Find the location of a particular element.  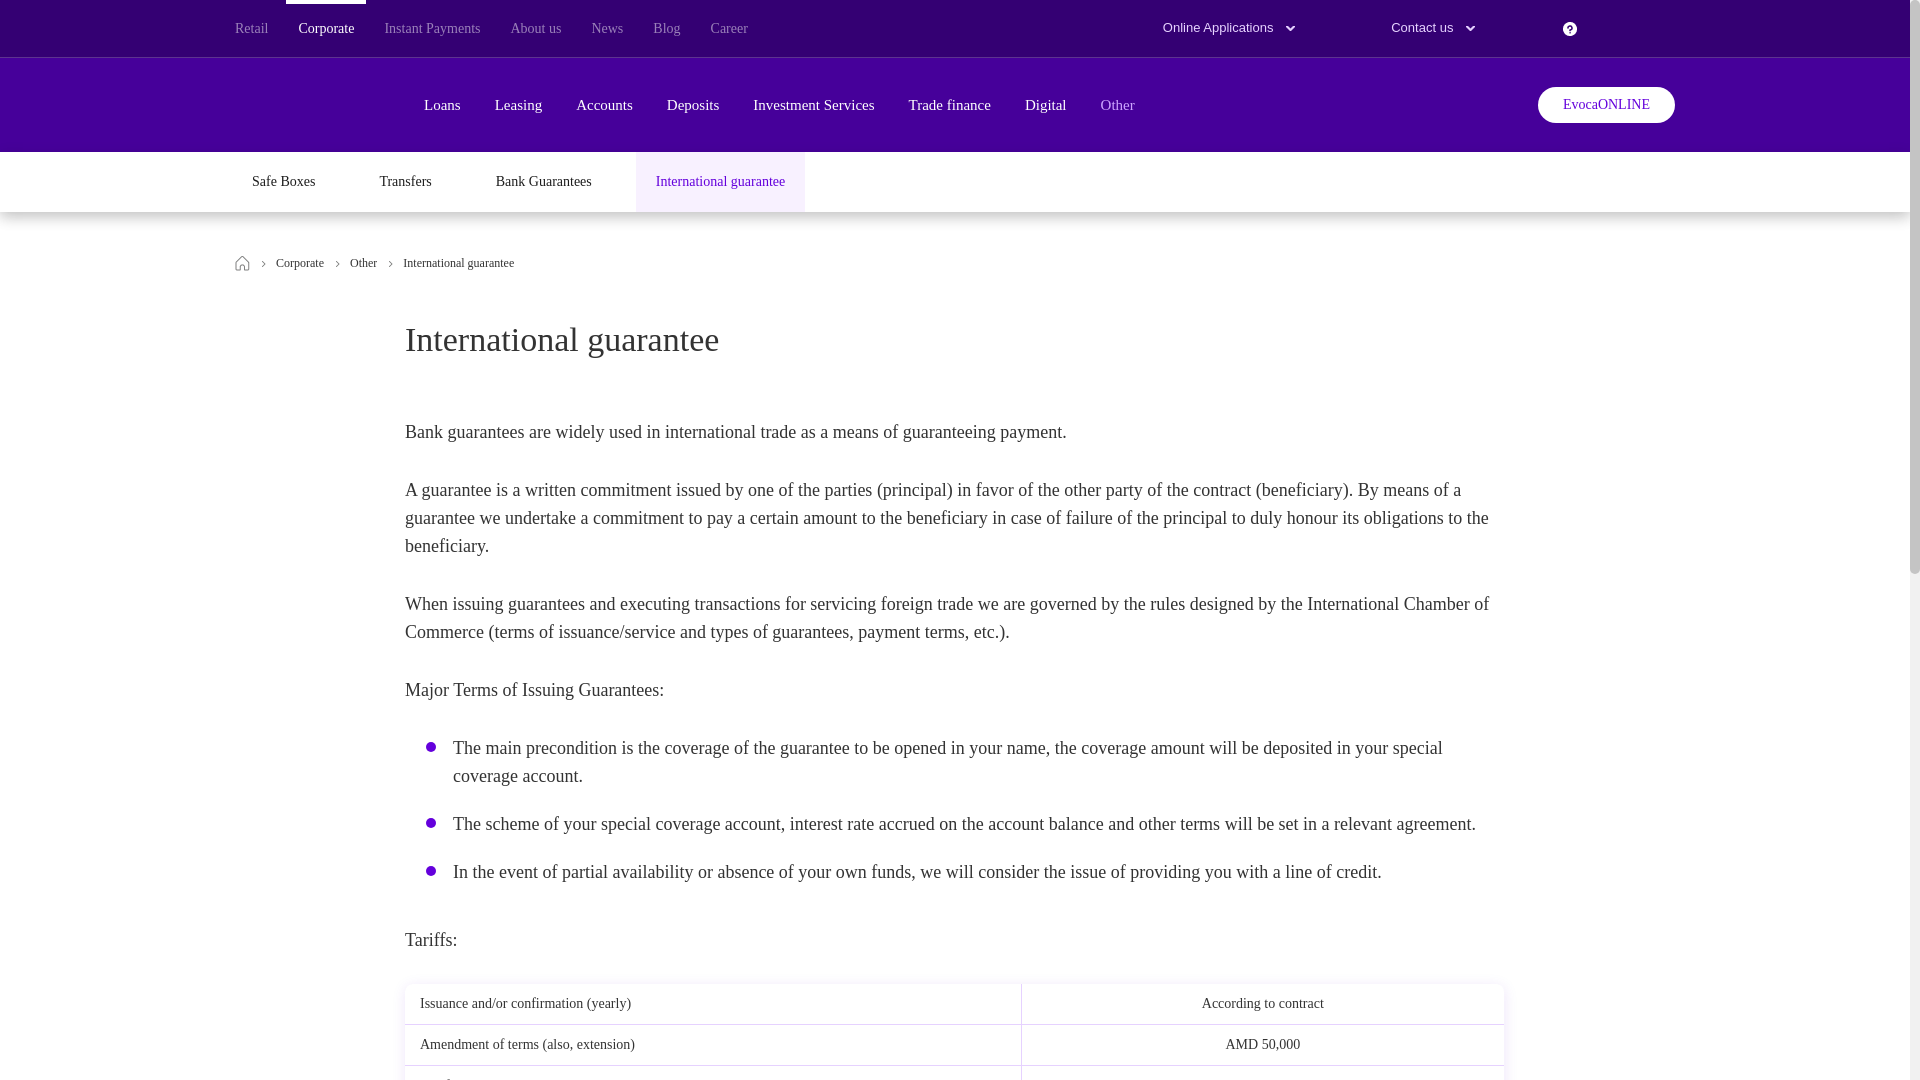

Trade finance is located at coordinates (949, 106).